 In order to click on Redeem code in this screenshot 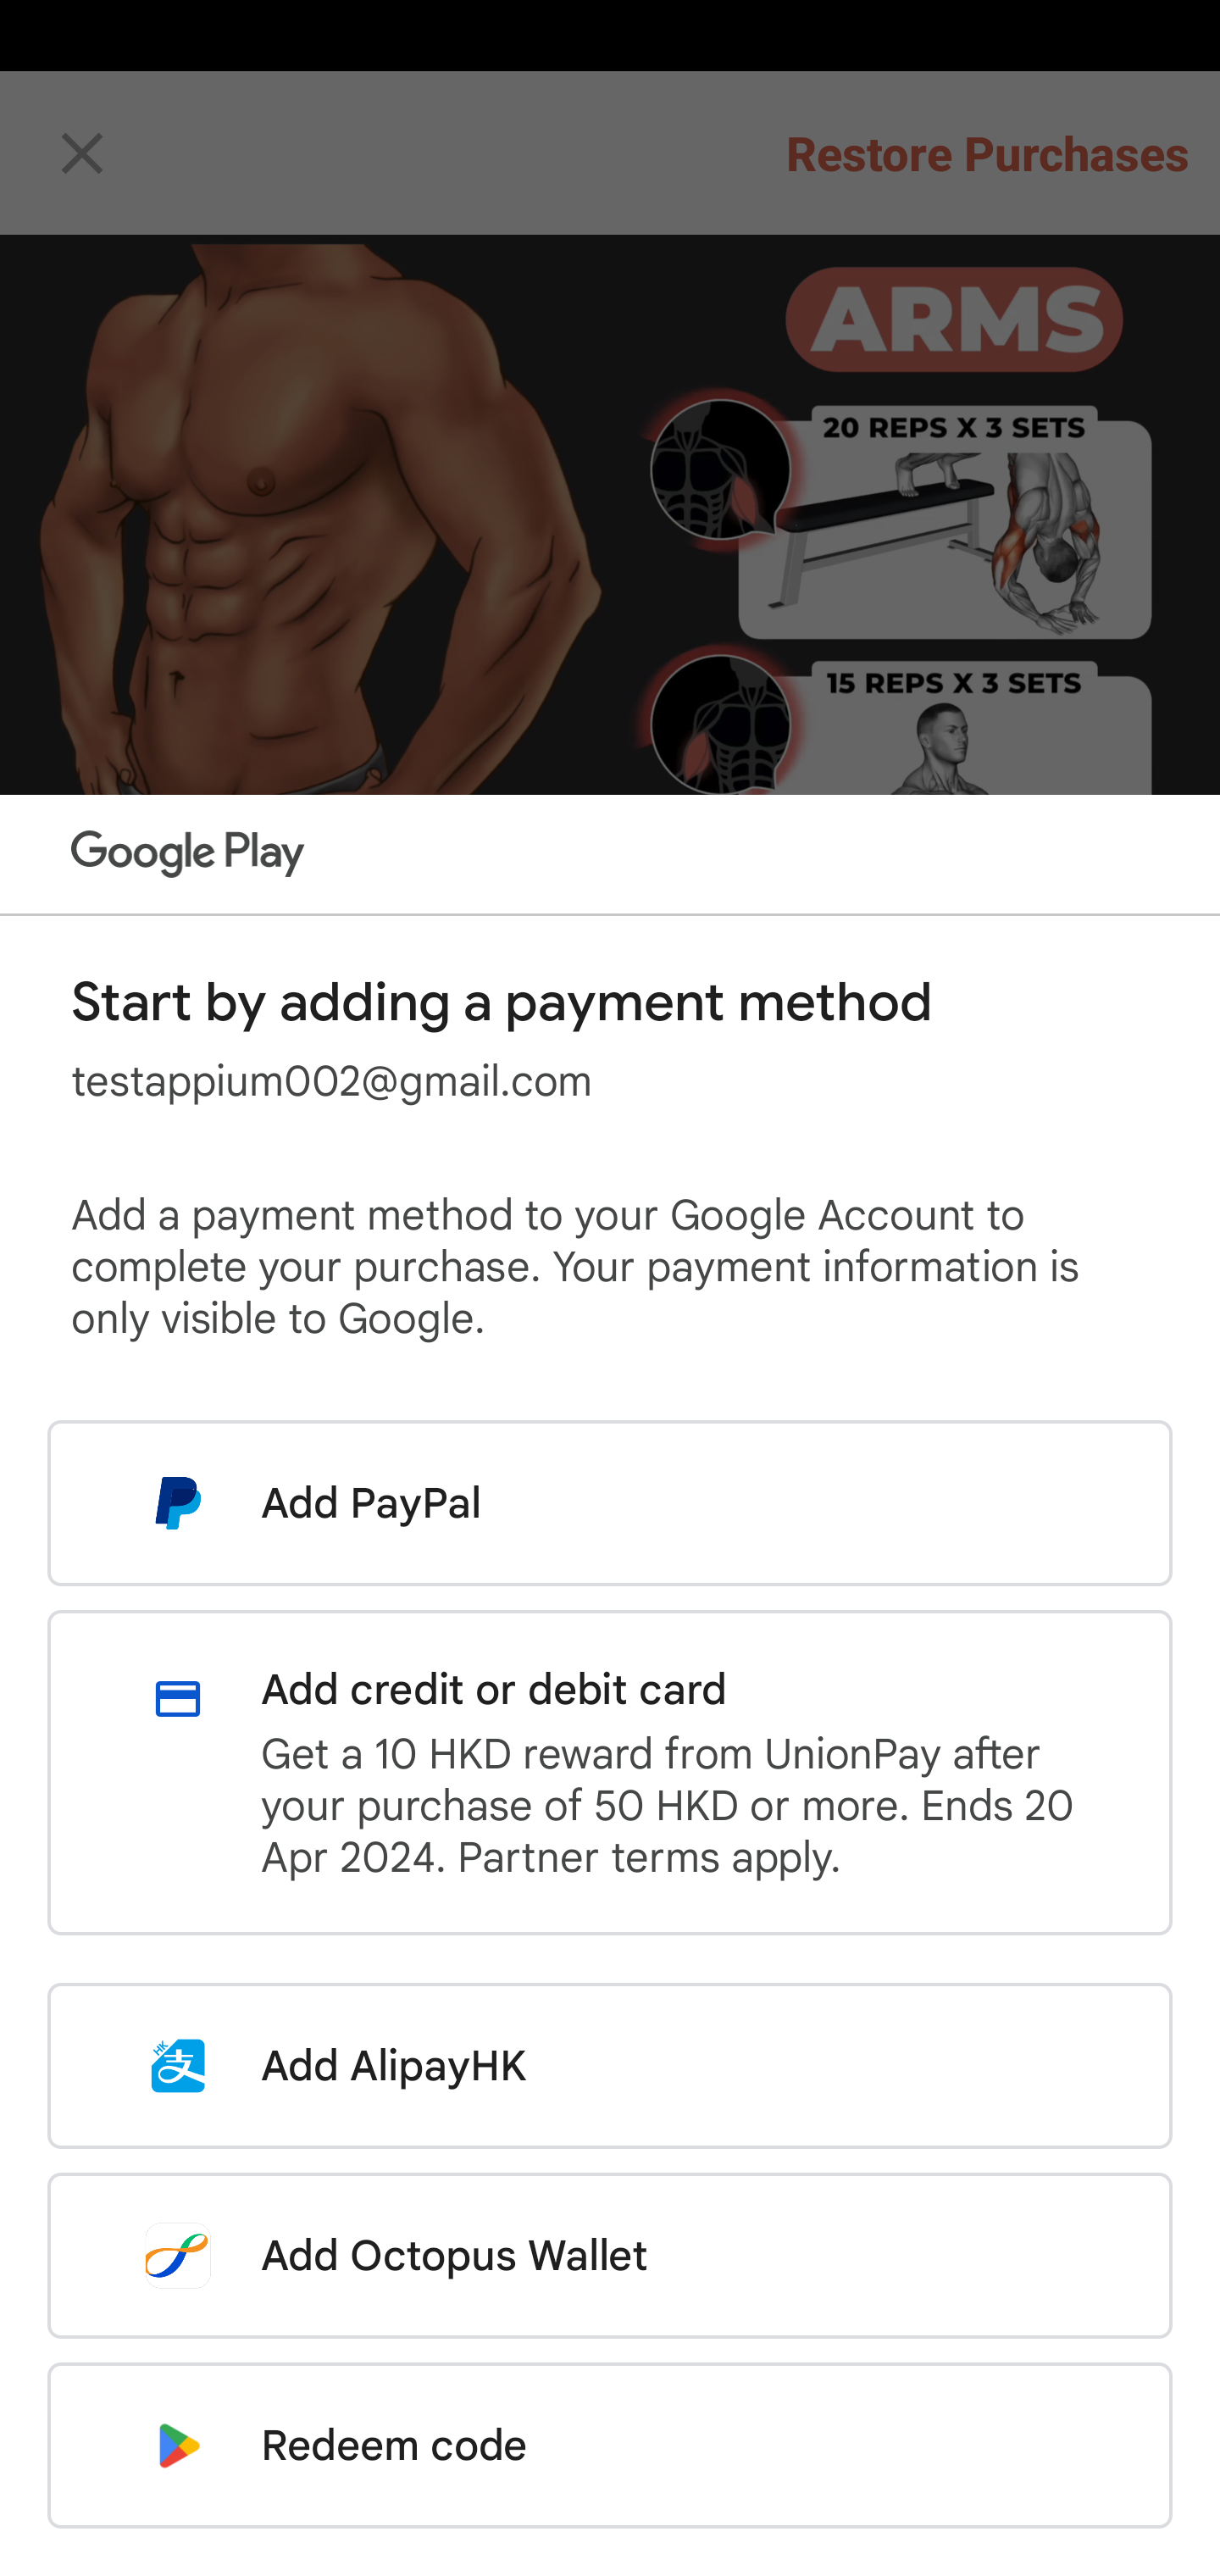, I will do `click(610, 2446)`.